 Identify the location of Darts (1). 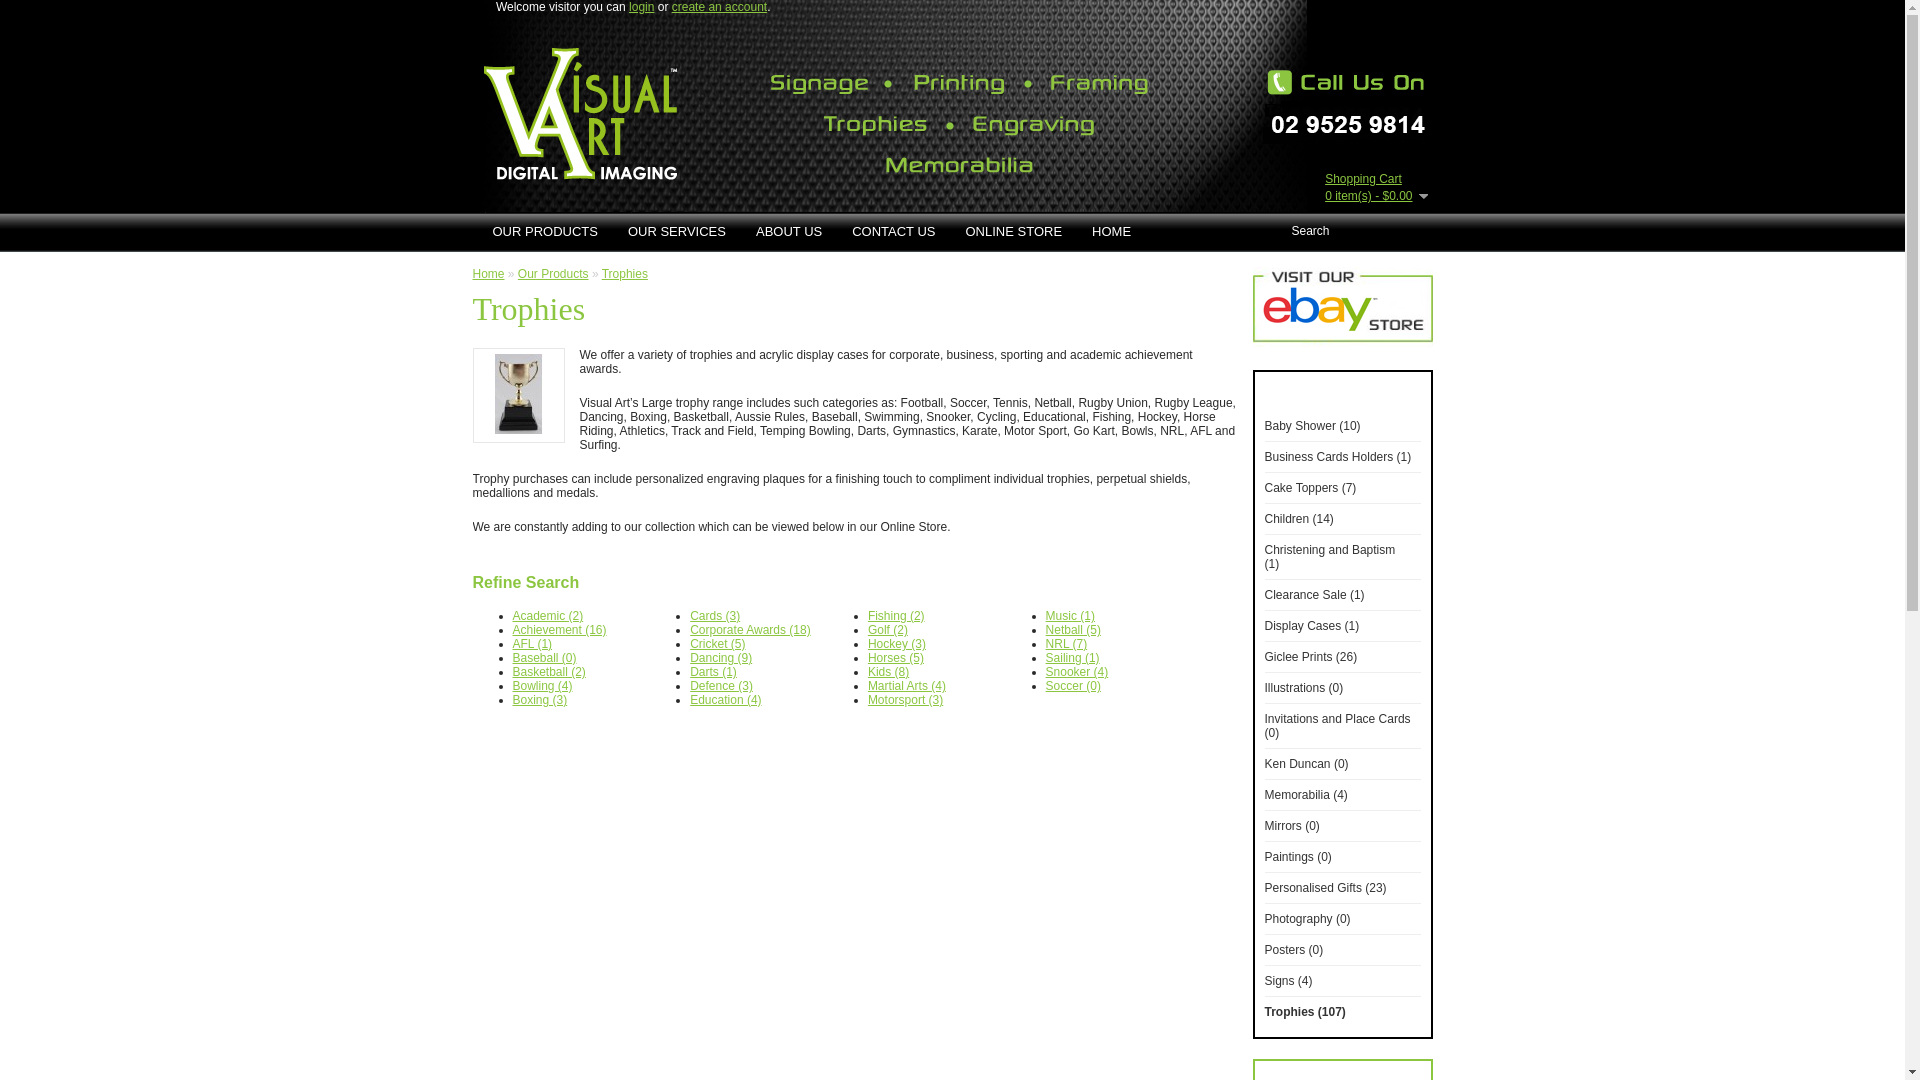
(714, 672).